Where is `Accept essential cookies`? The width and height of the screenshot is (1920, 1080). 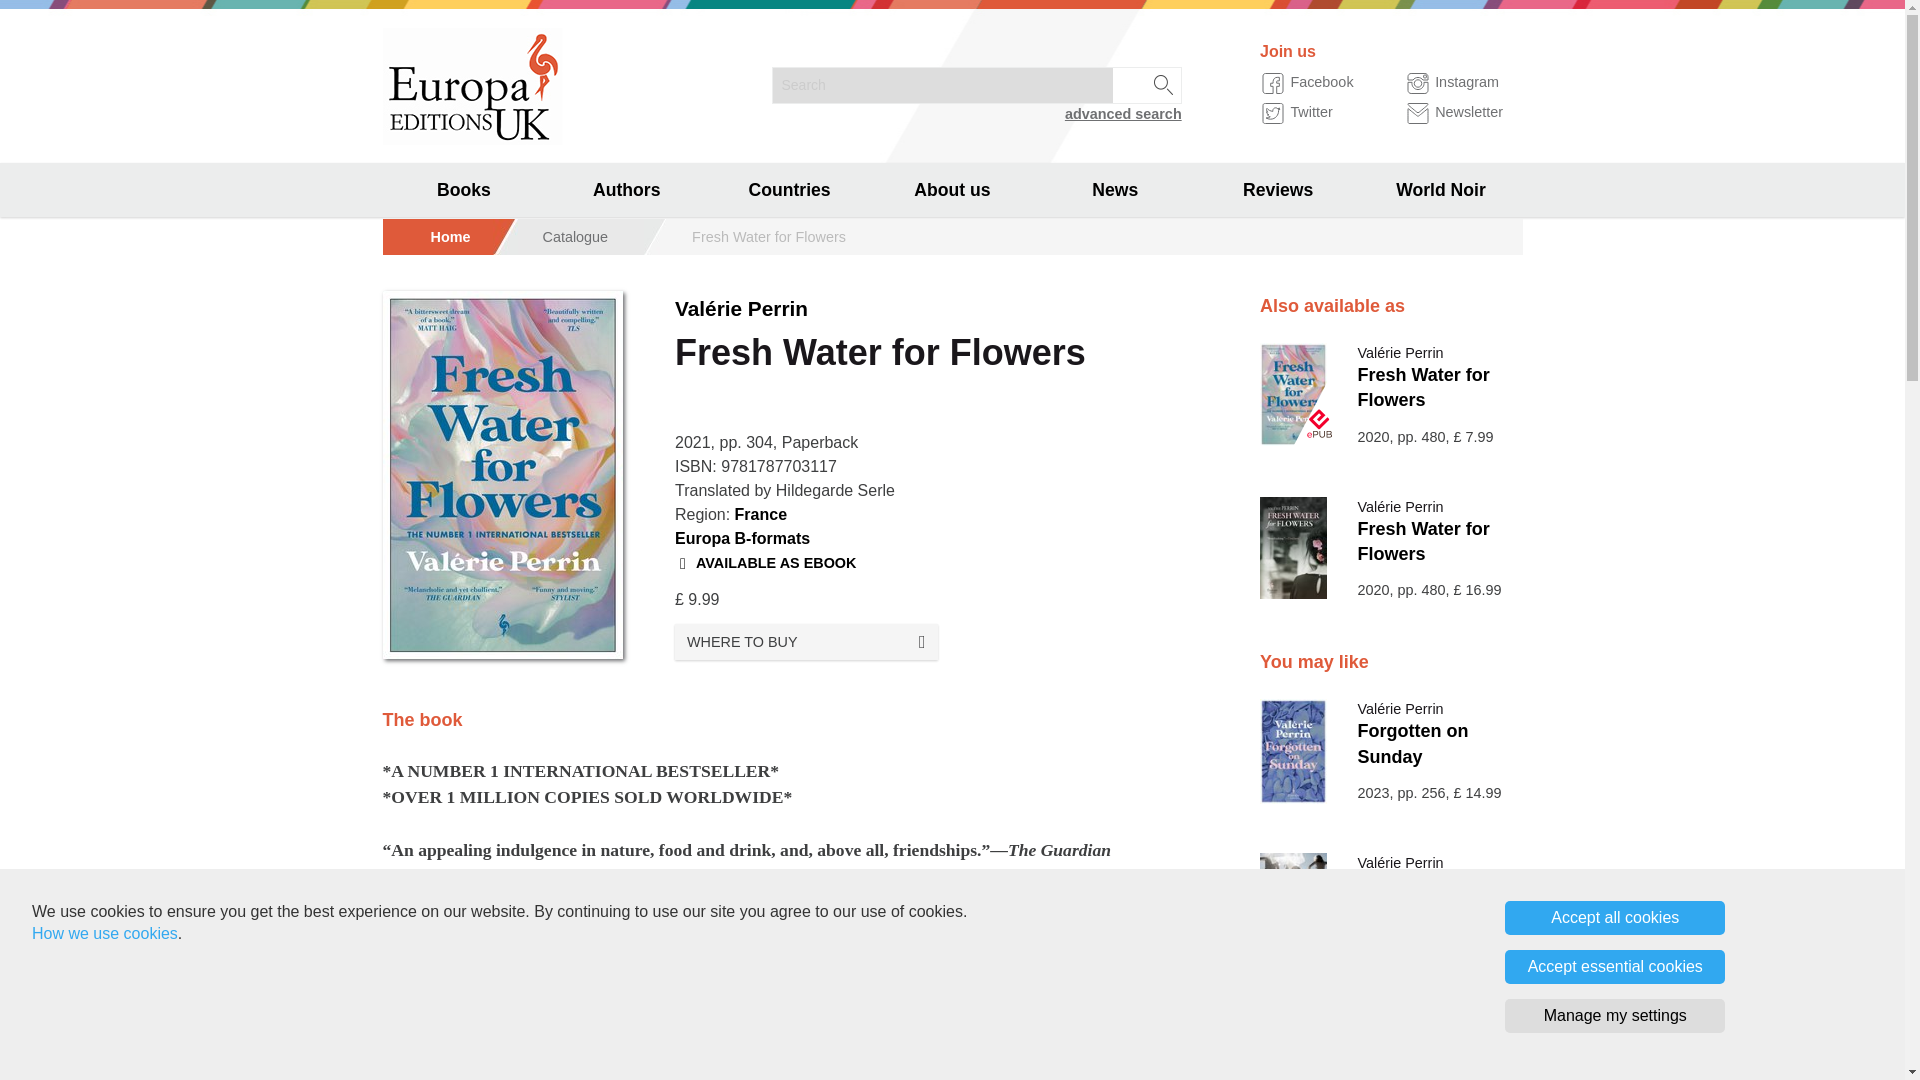
Accept essential cookies is located at coordinates (1614, 966).